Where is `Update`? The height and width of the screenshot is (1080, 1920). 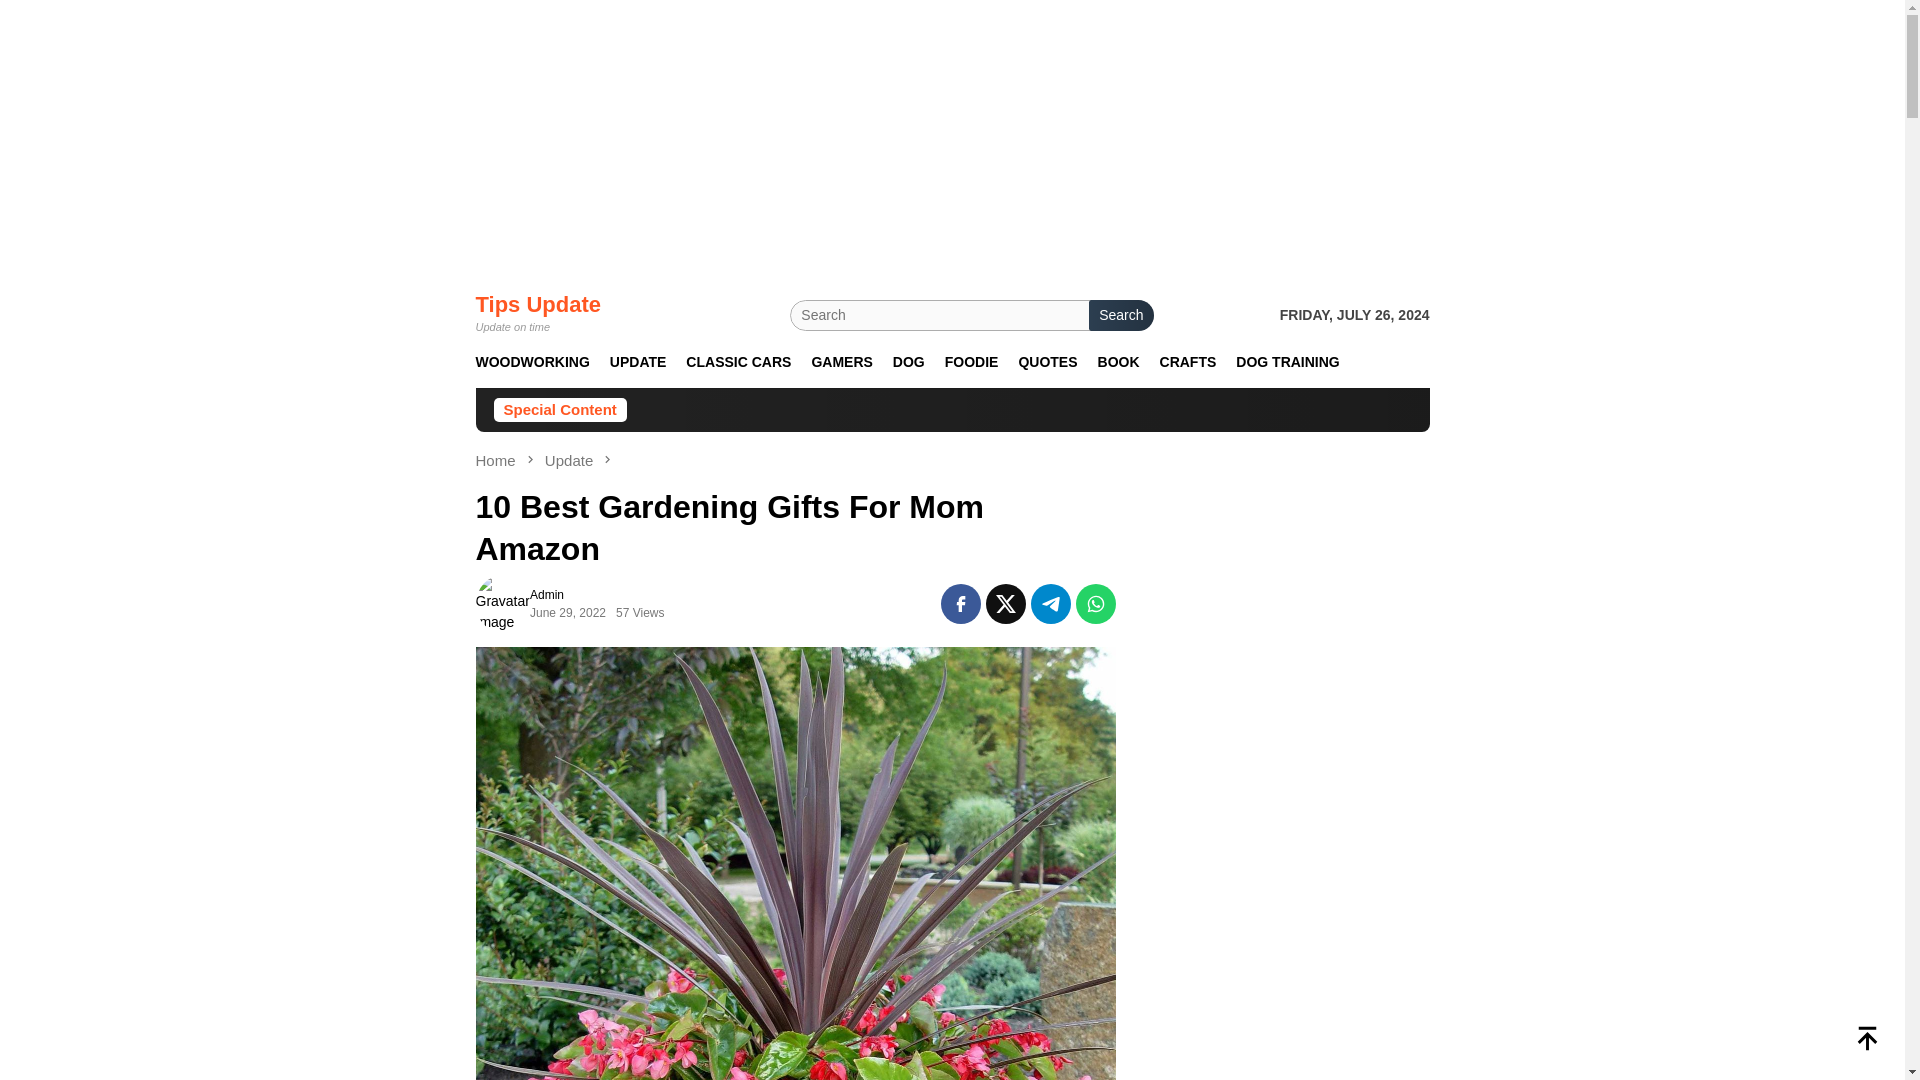
Update is located at coordinates (571, 460).